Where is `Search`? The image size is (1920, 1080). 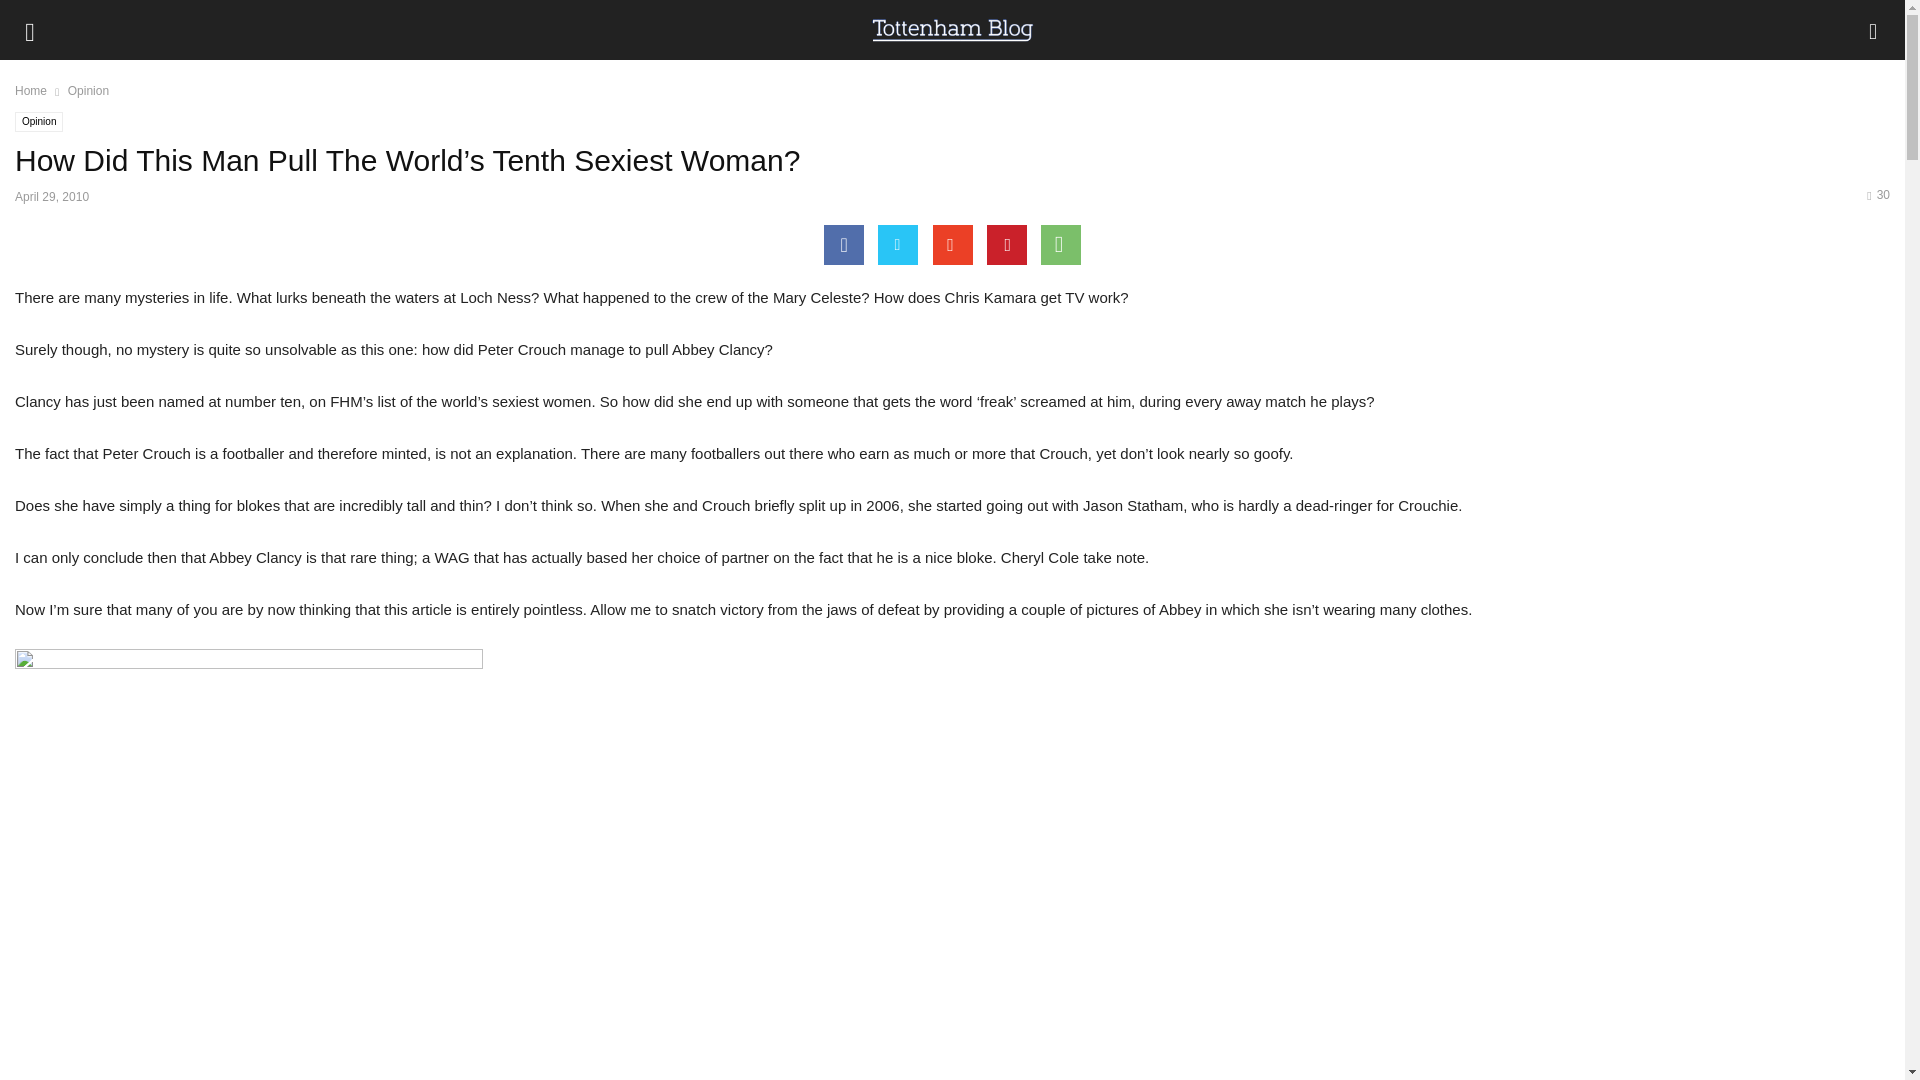 Search is located at coordinates (36, 16).